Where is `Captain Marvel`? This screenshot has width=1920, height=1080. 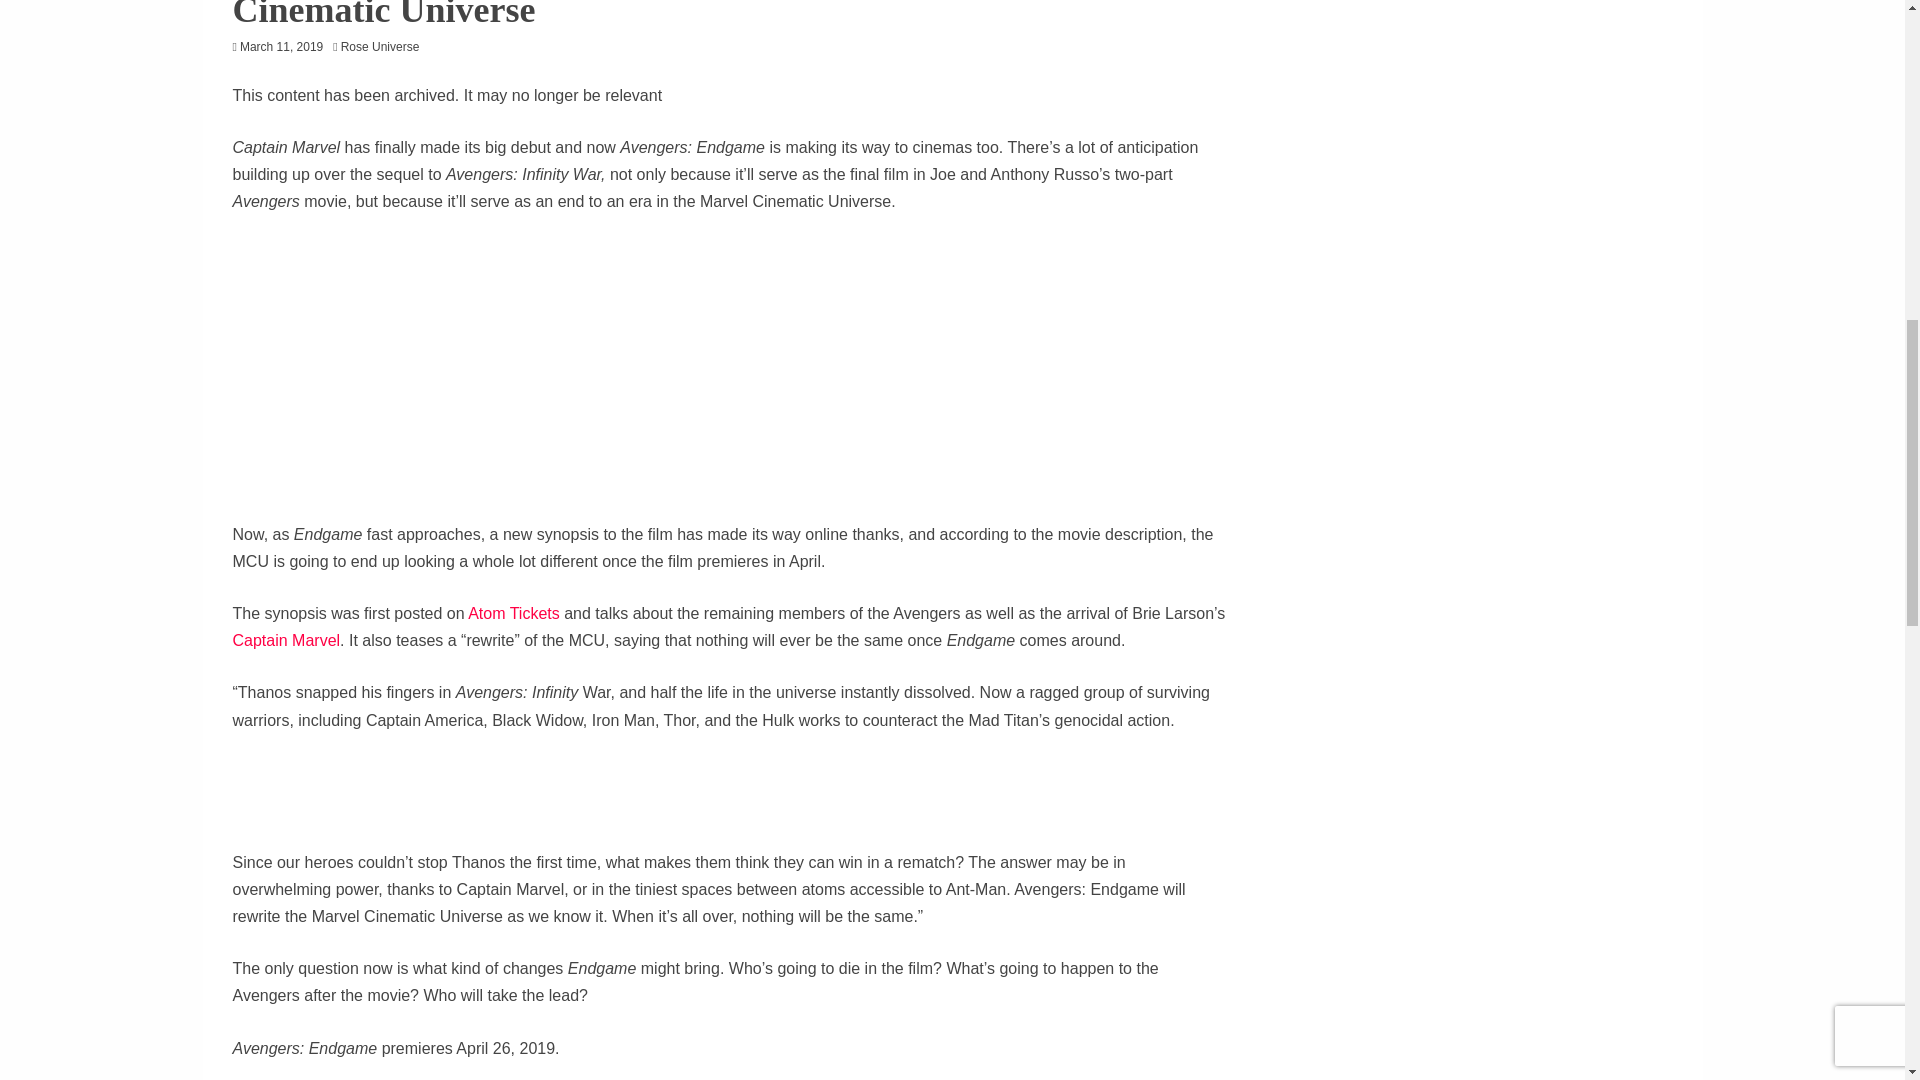 Captain Marvel is located at coordinates (286, 640).